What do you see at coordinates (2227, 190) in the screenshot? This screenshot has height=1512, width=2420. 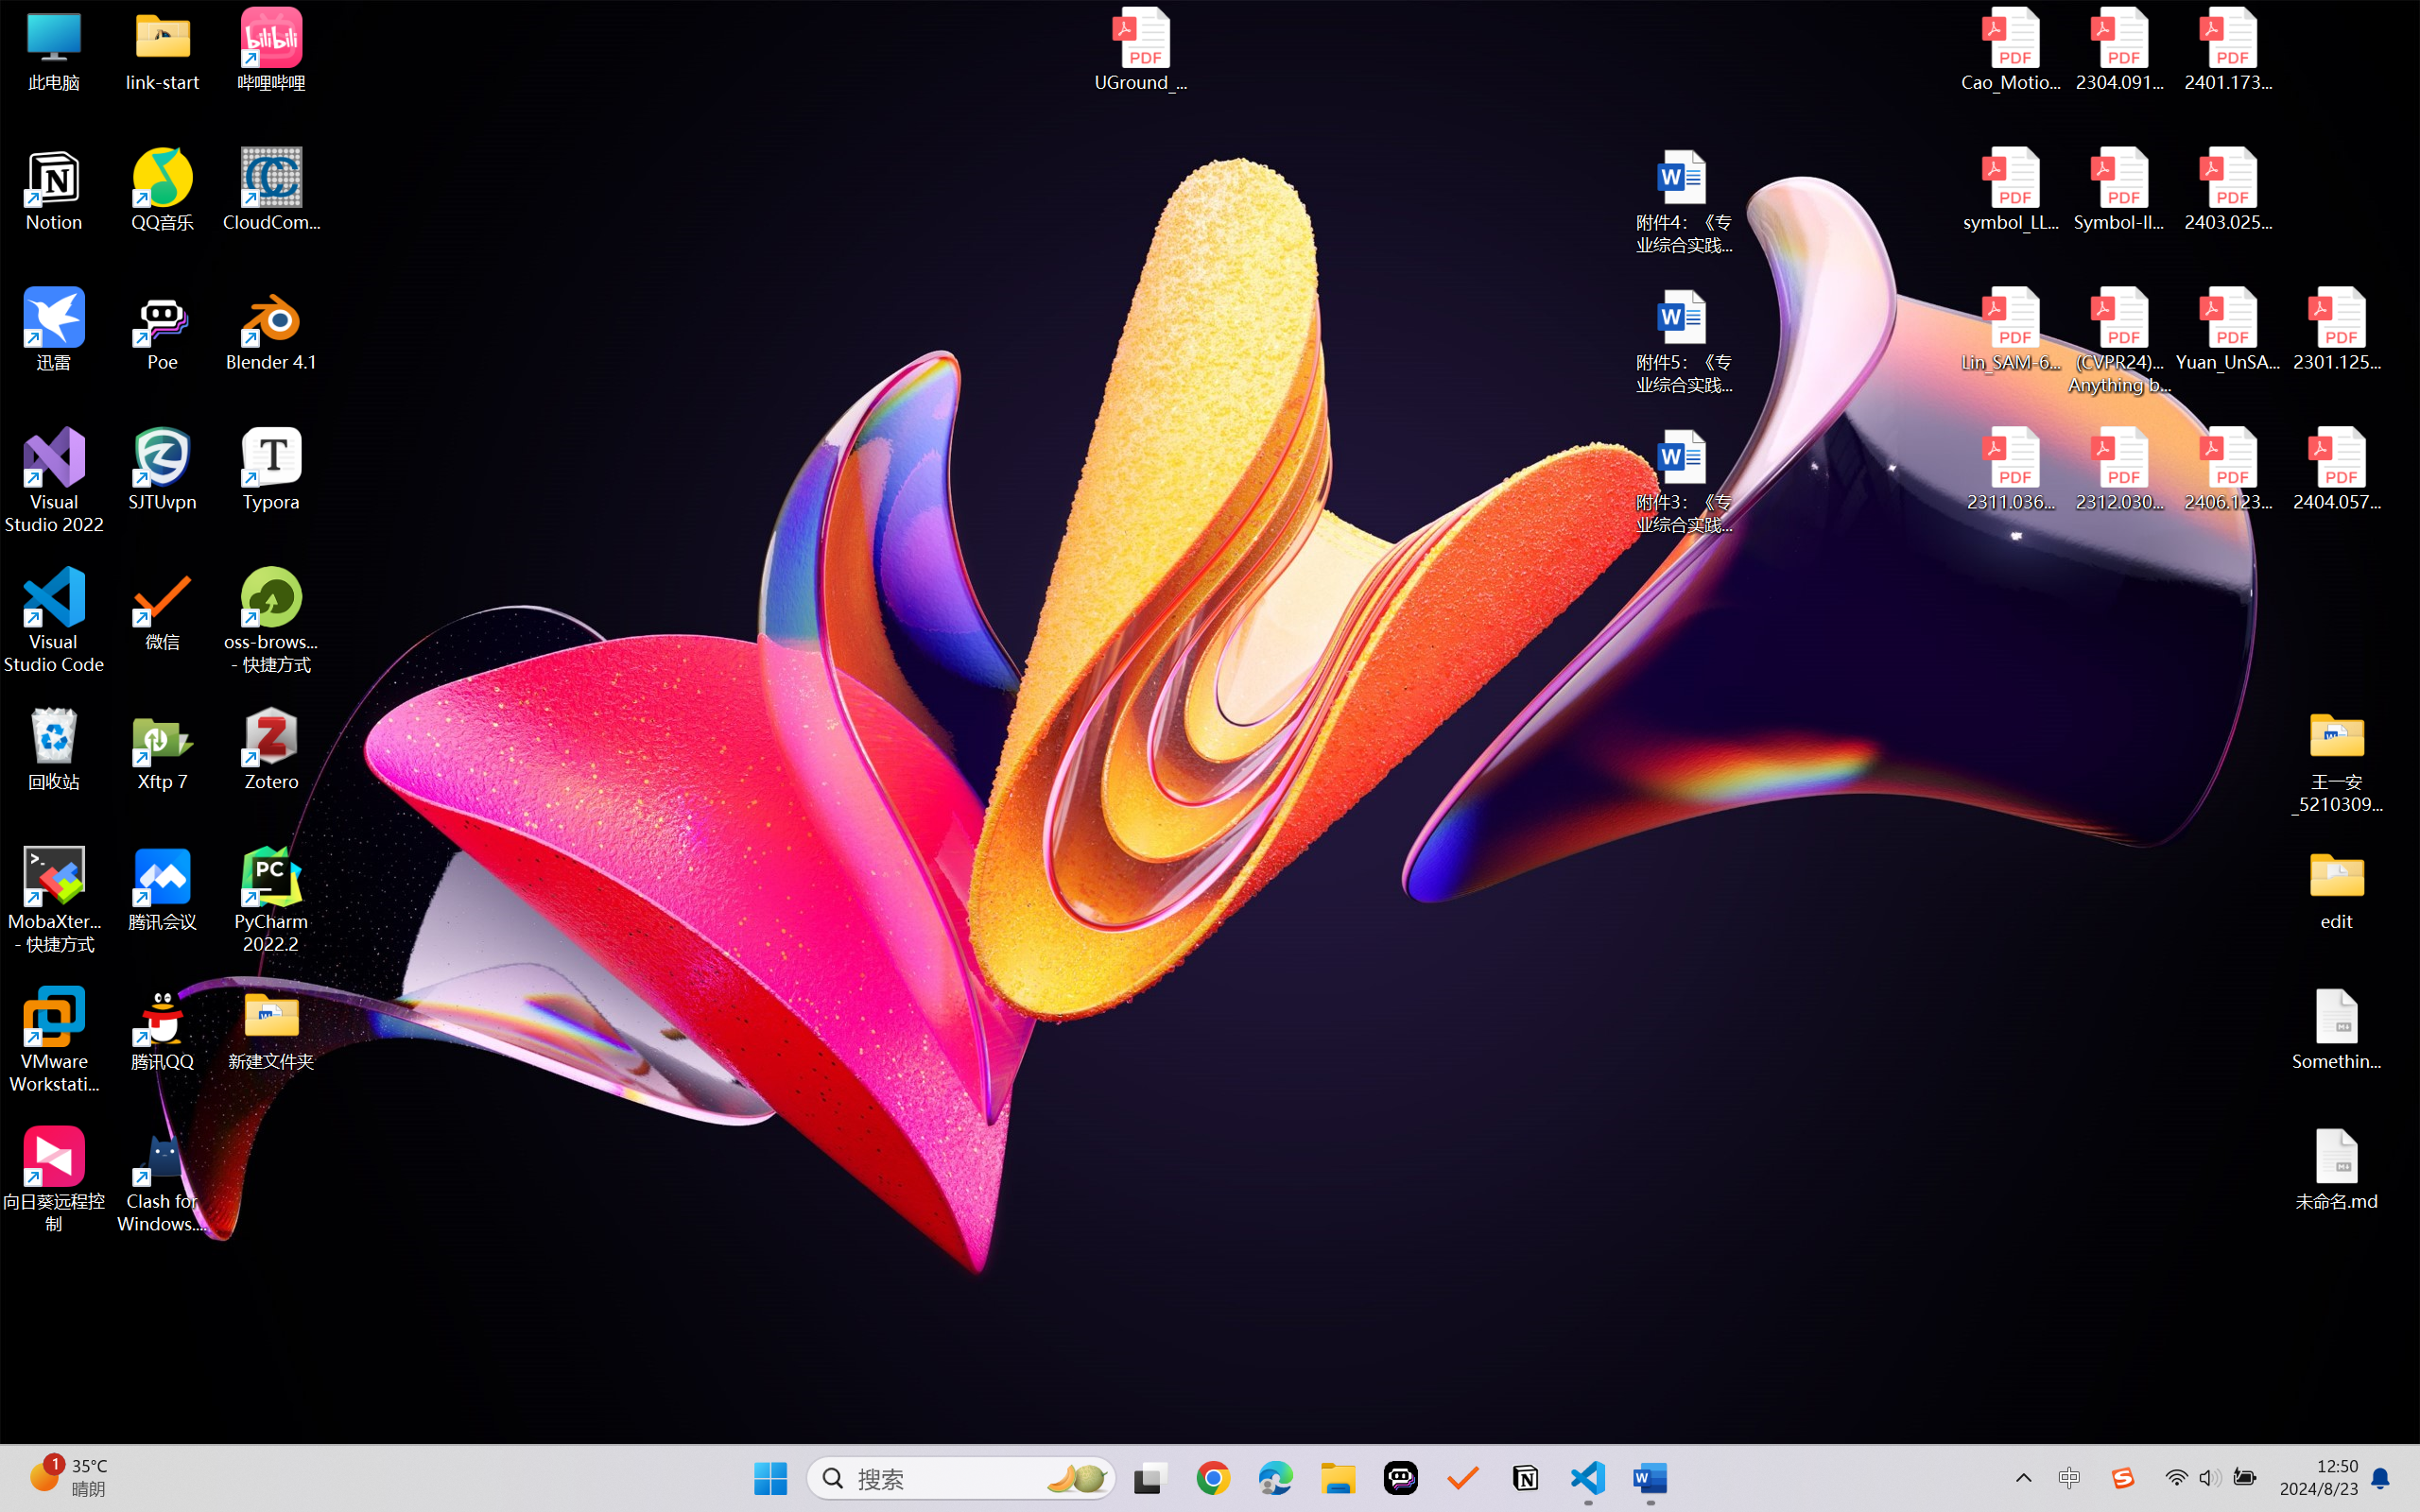 I see `2403.02502v1.pdf` at bounding box center [2227, 190].